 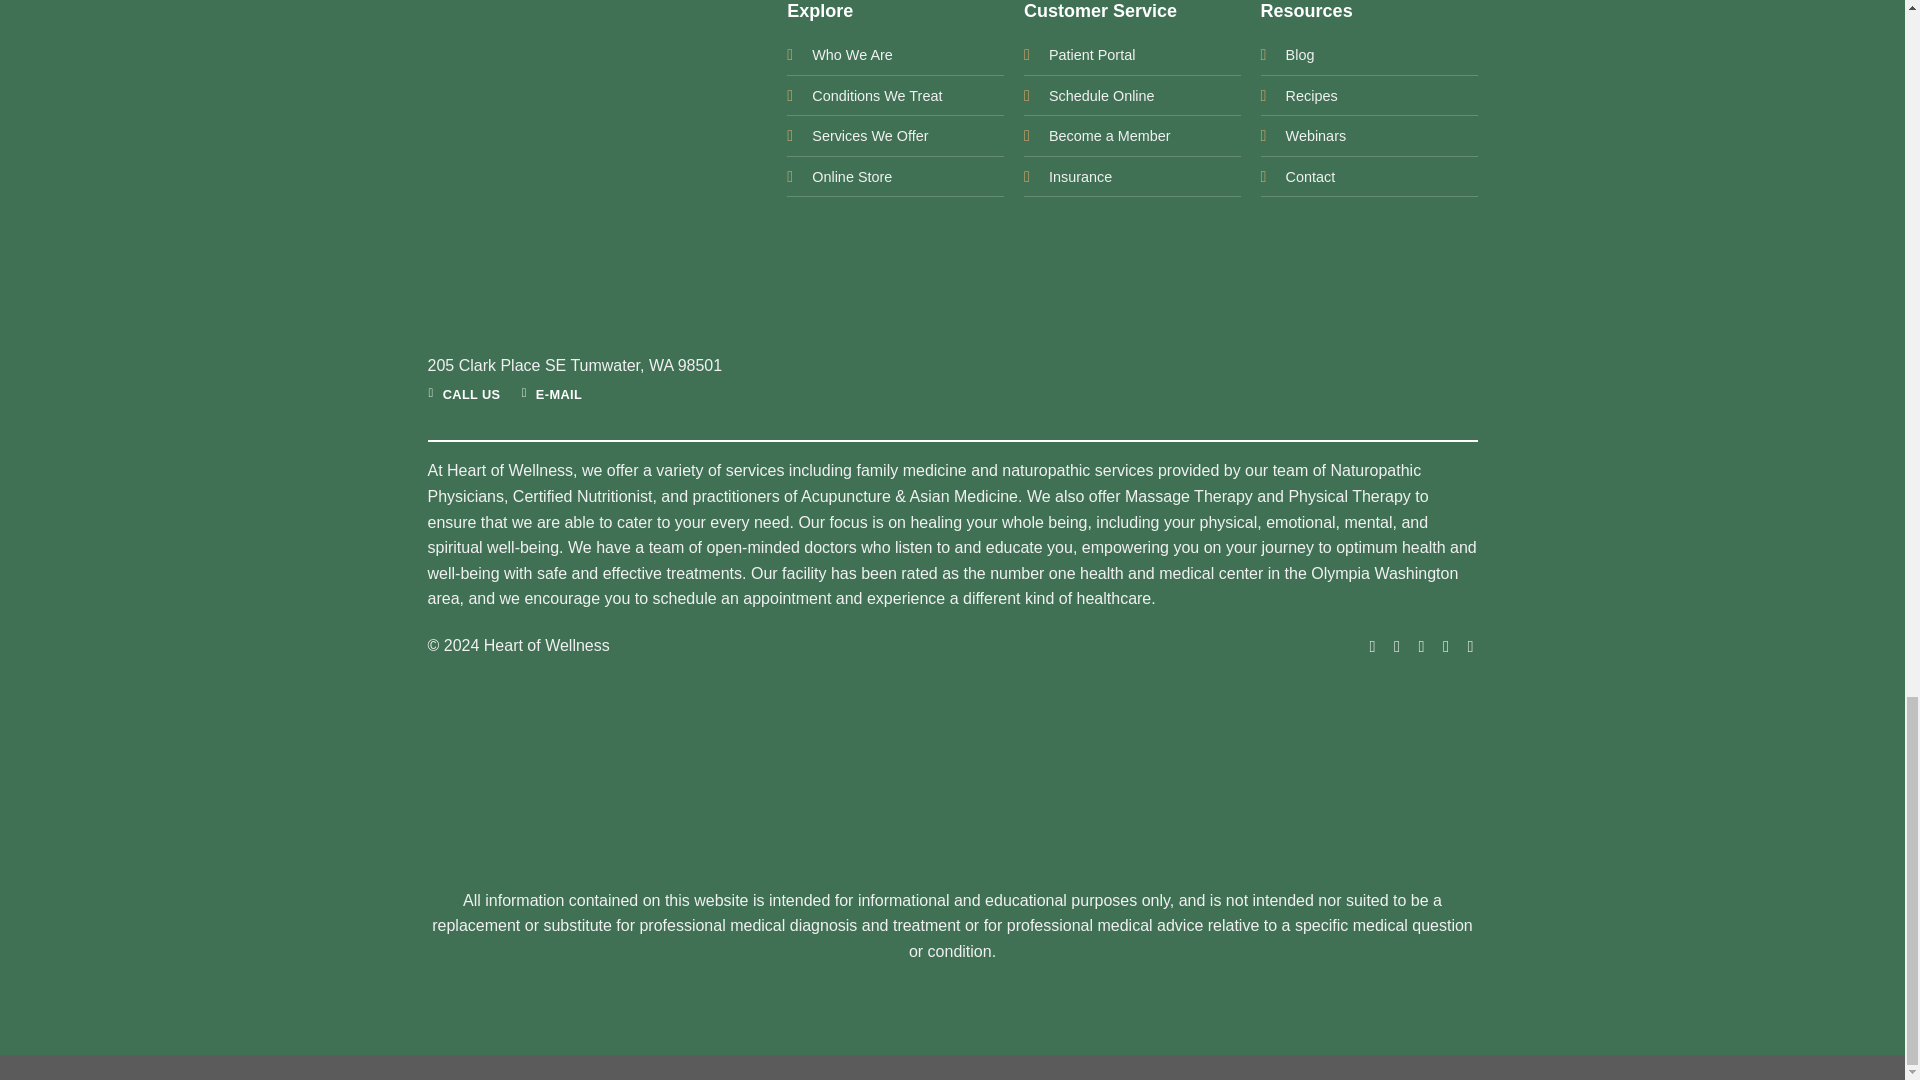 What do you see at coordinates (1392, 646) in the screenshot?
I see `Follow on Instagram` at bounding box center [1392, 646].